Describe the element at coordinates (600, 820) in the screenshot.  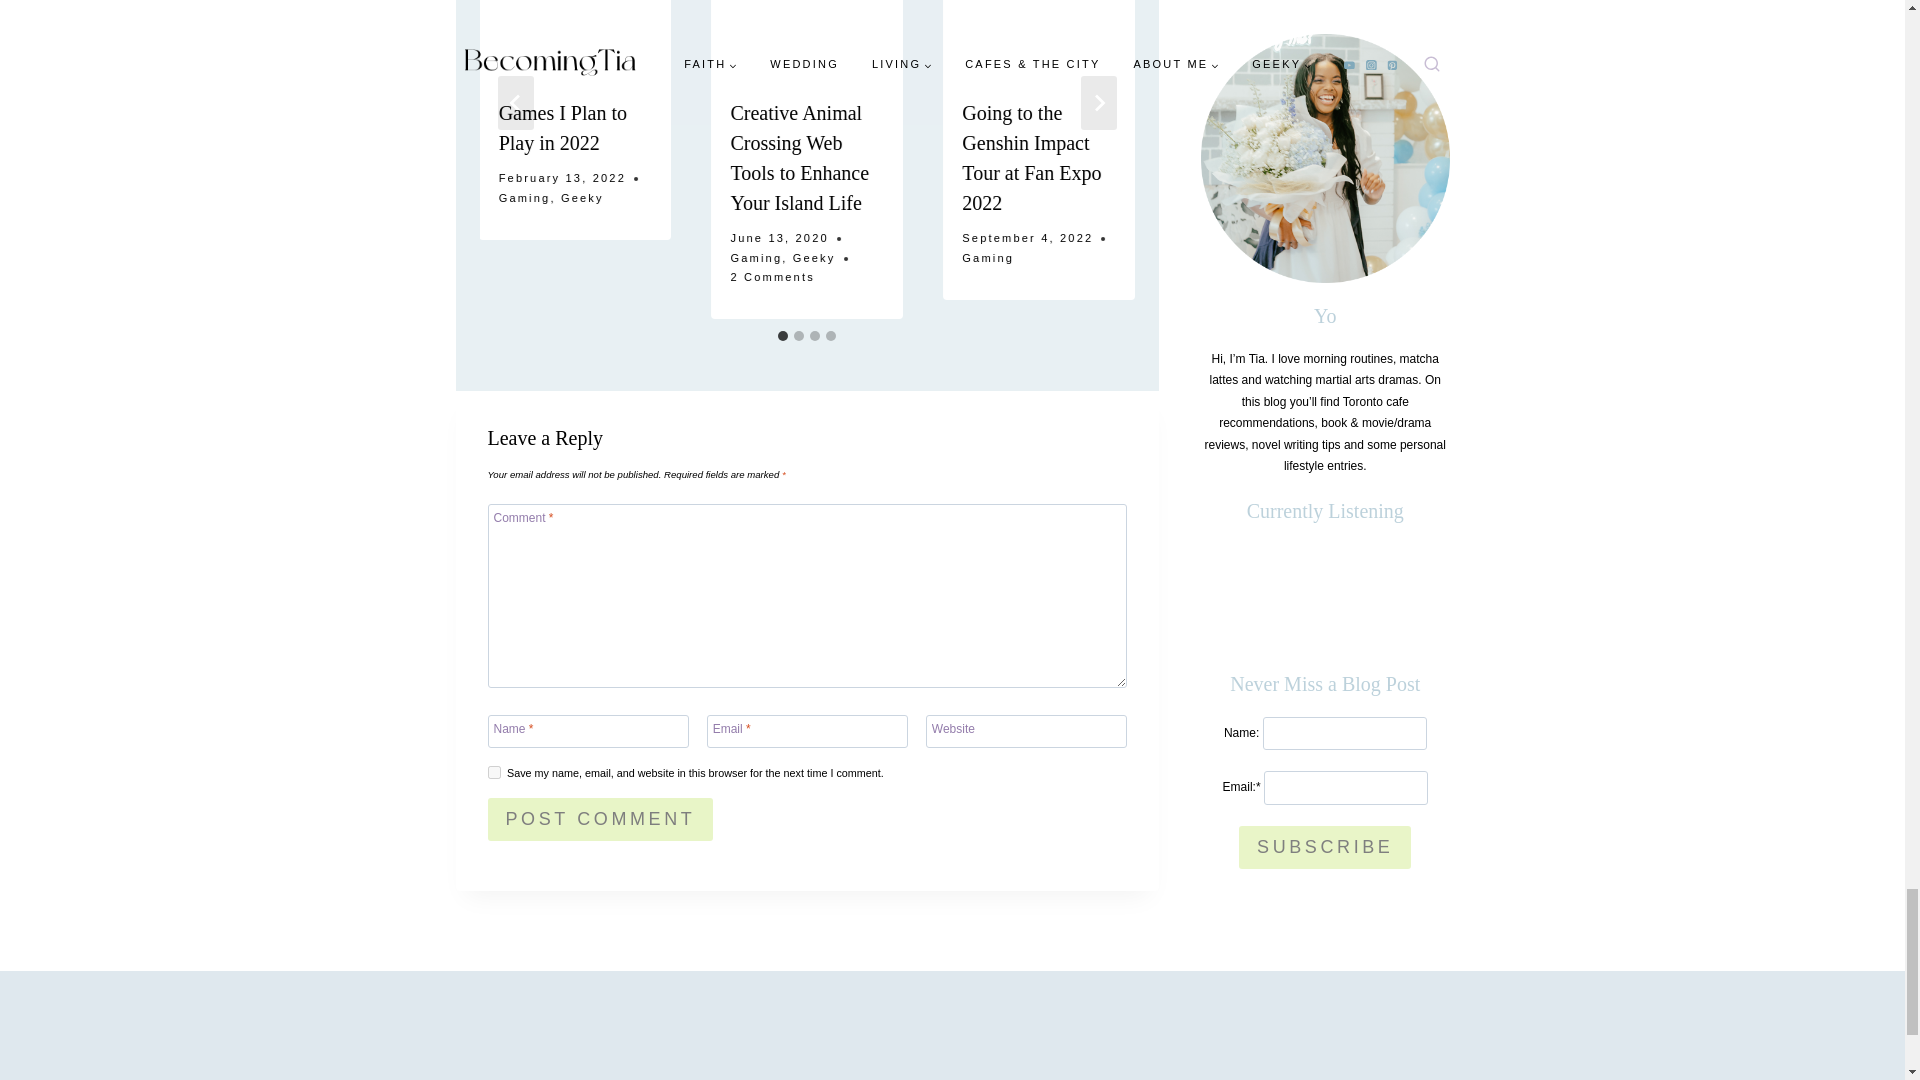
I see `Post Comment` at that location.